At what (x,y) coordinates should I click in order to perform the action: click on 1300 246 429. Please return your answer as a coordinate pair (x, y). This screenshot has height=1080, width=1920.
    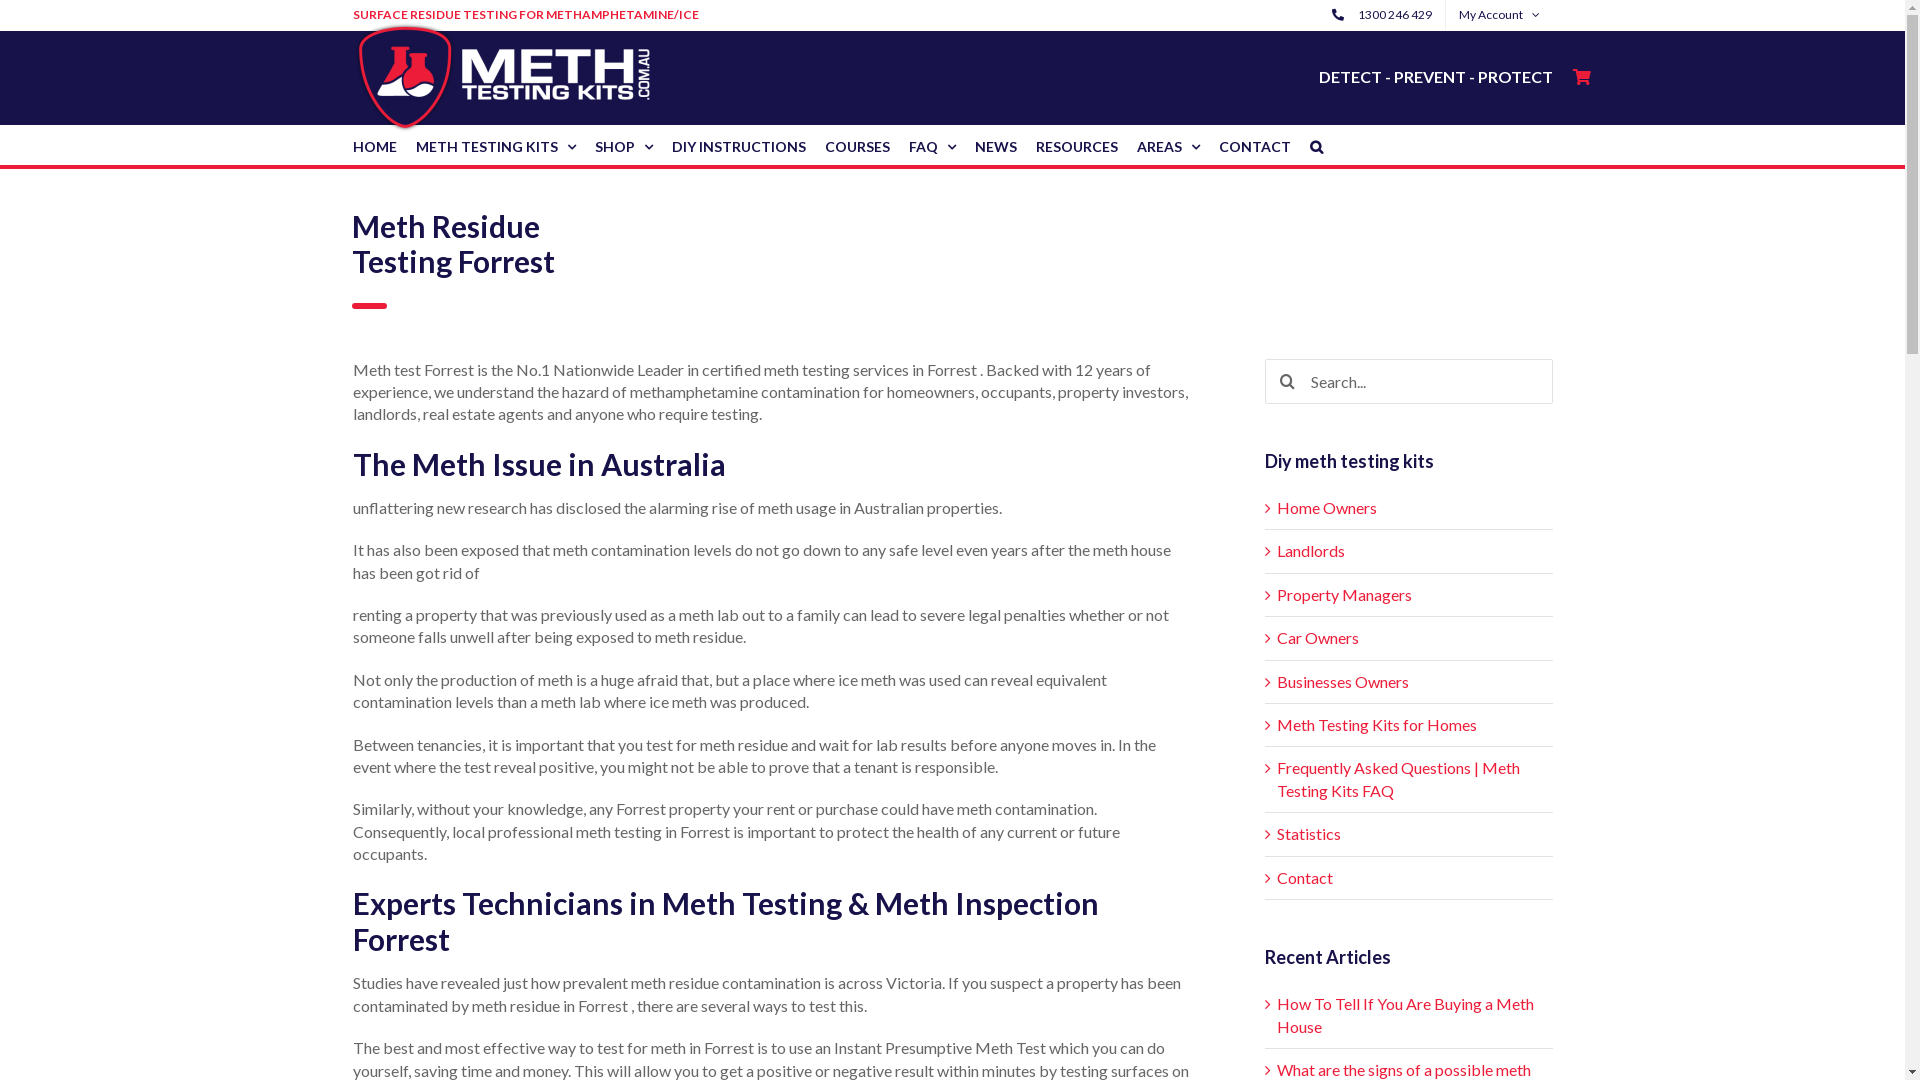
    Looking at the image, I should click on (1381, 15).